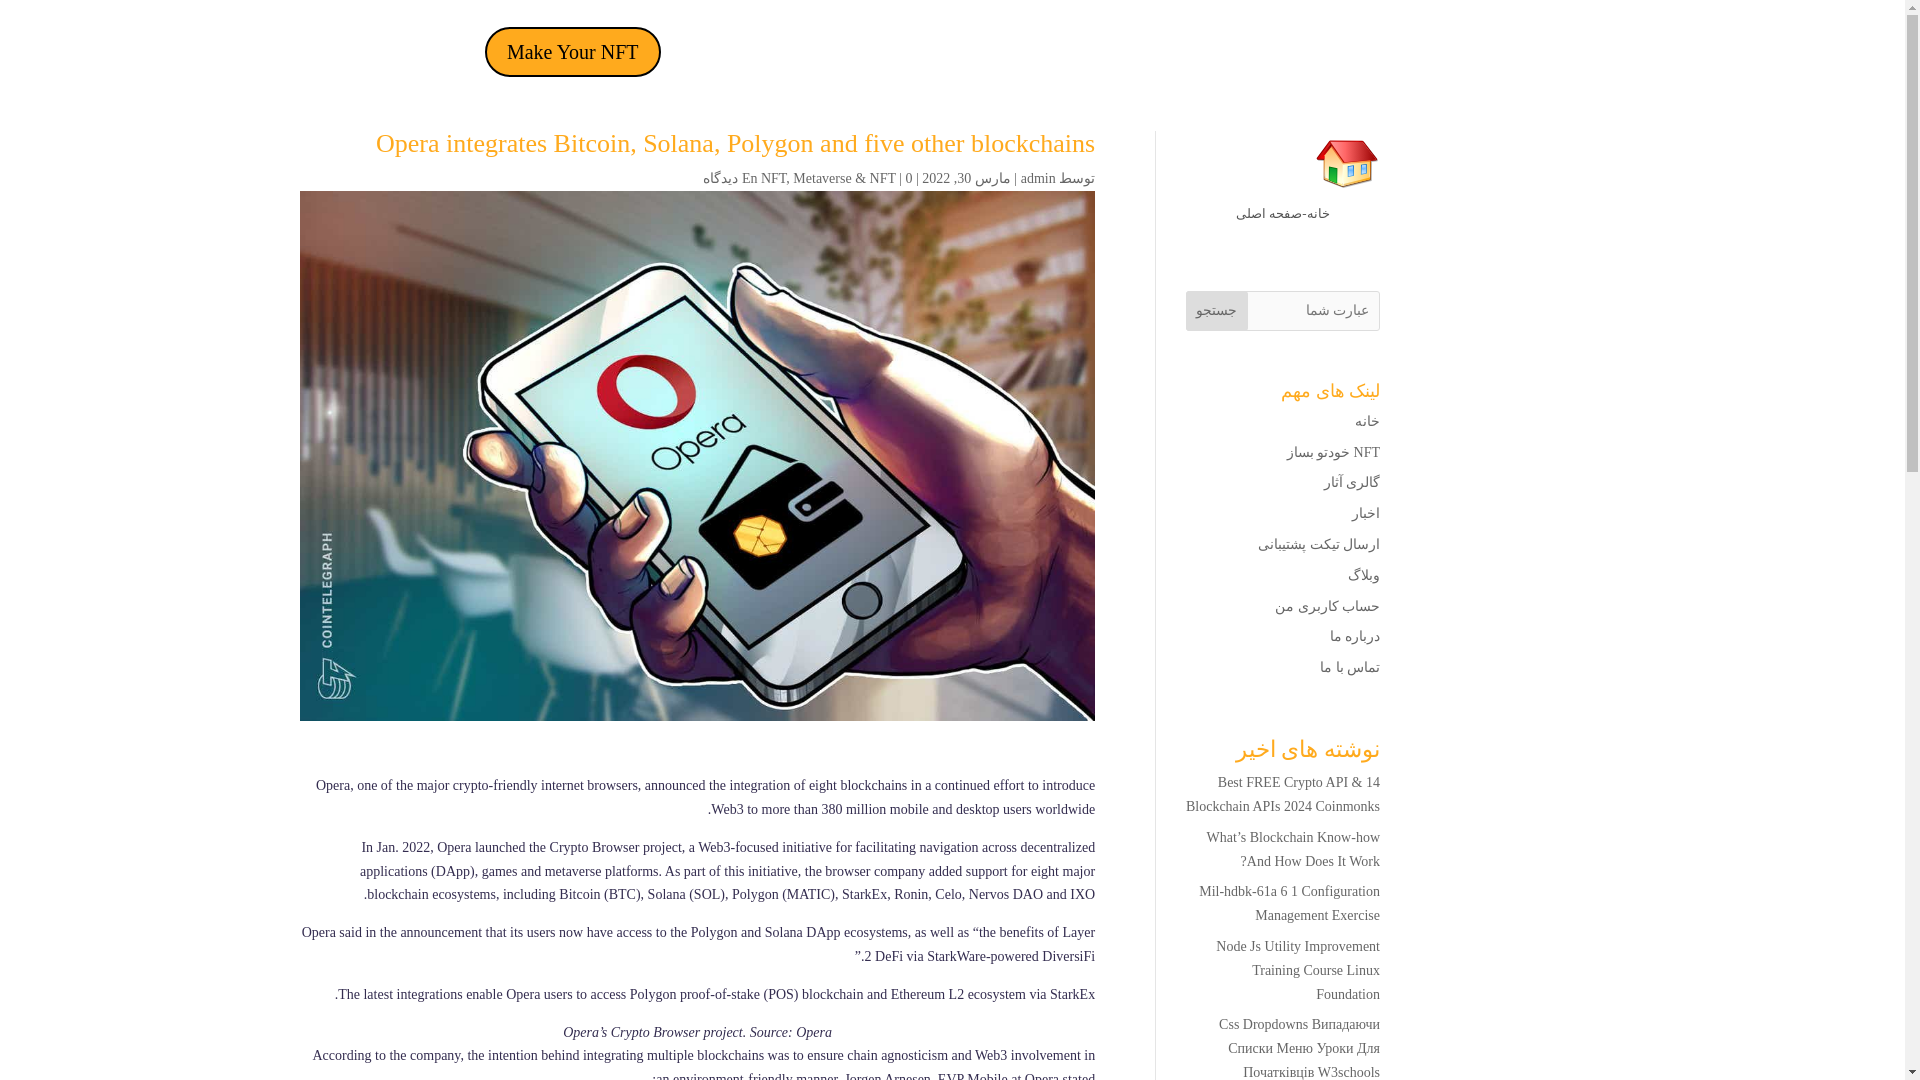 The image size is (1920, 1080). Describe the element at coordinates (1289, 904) in the screenshot. I see `Mil-hdbk-61a 6 1 Configuration Management Exercise` at that location.